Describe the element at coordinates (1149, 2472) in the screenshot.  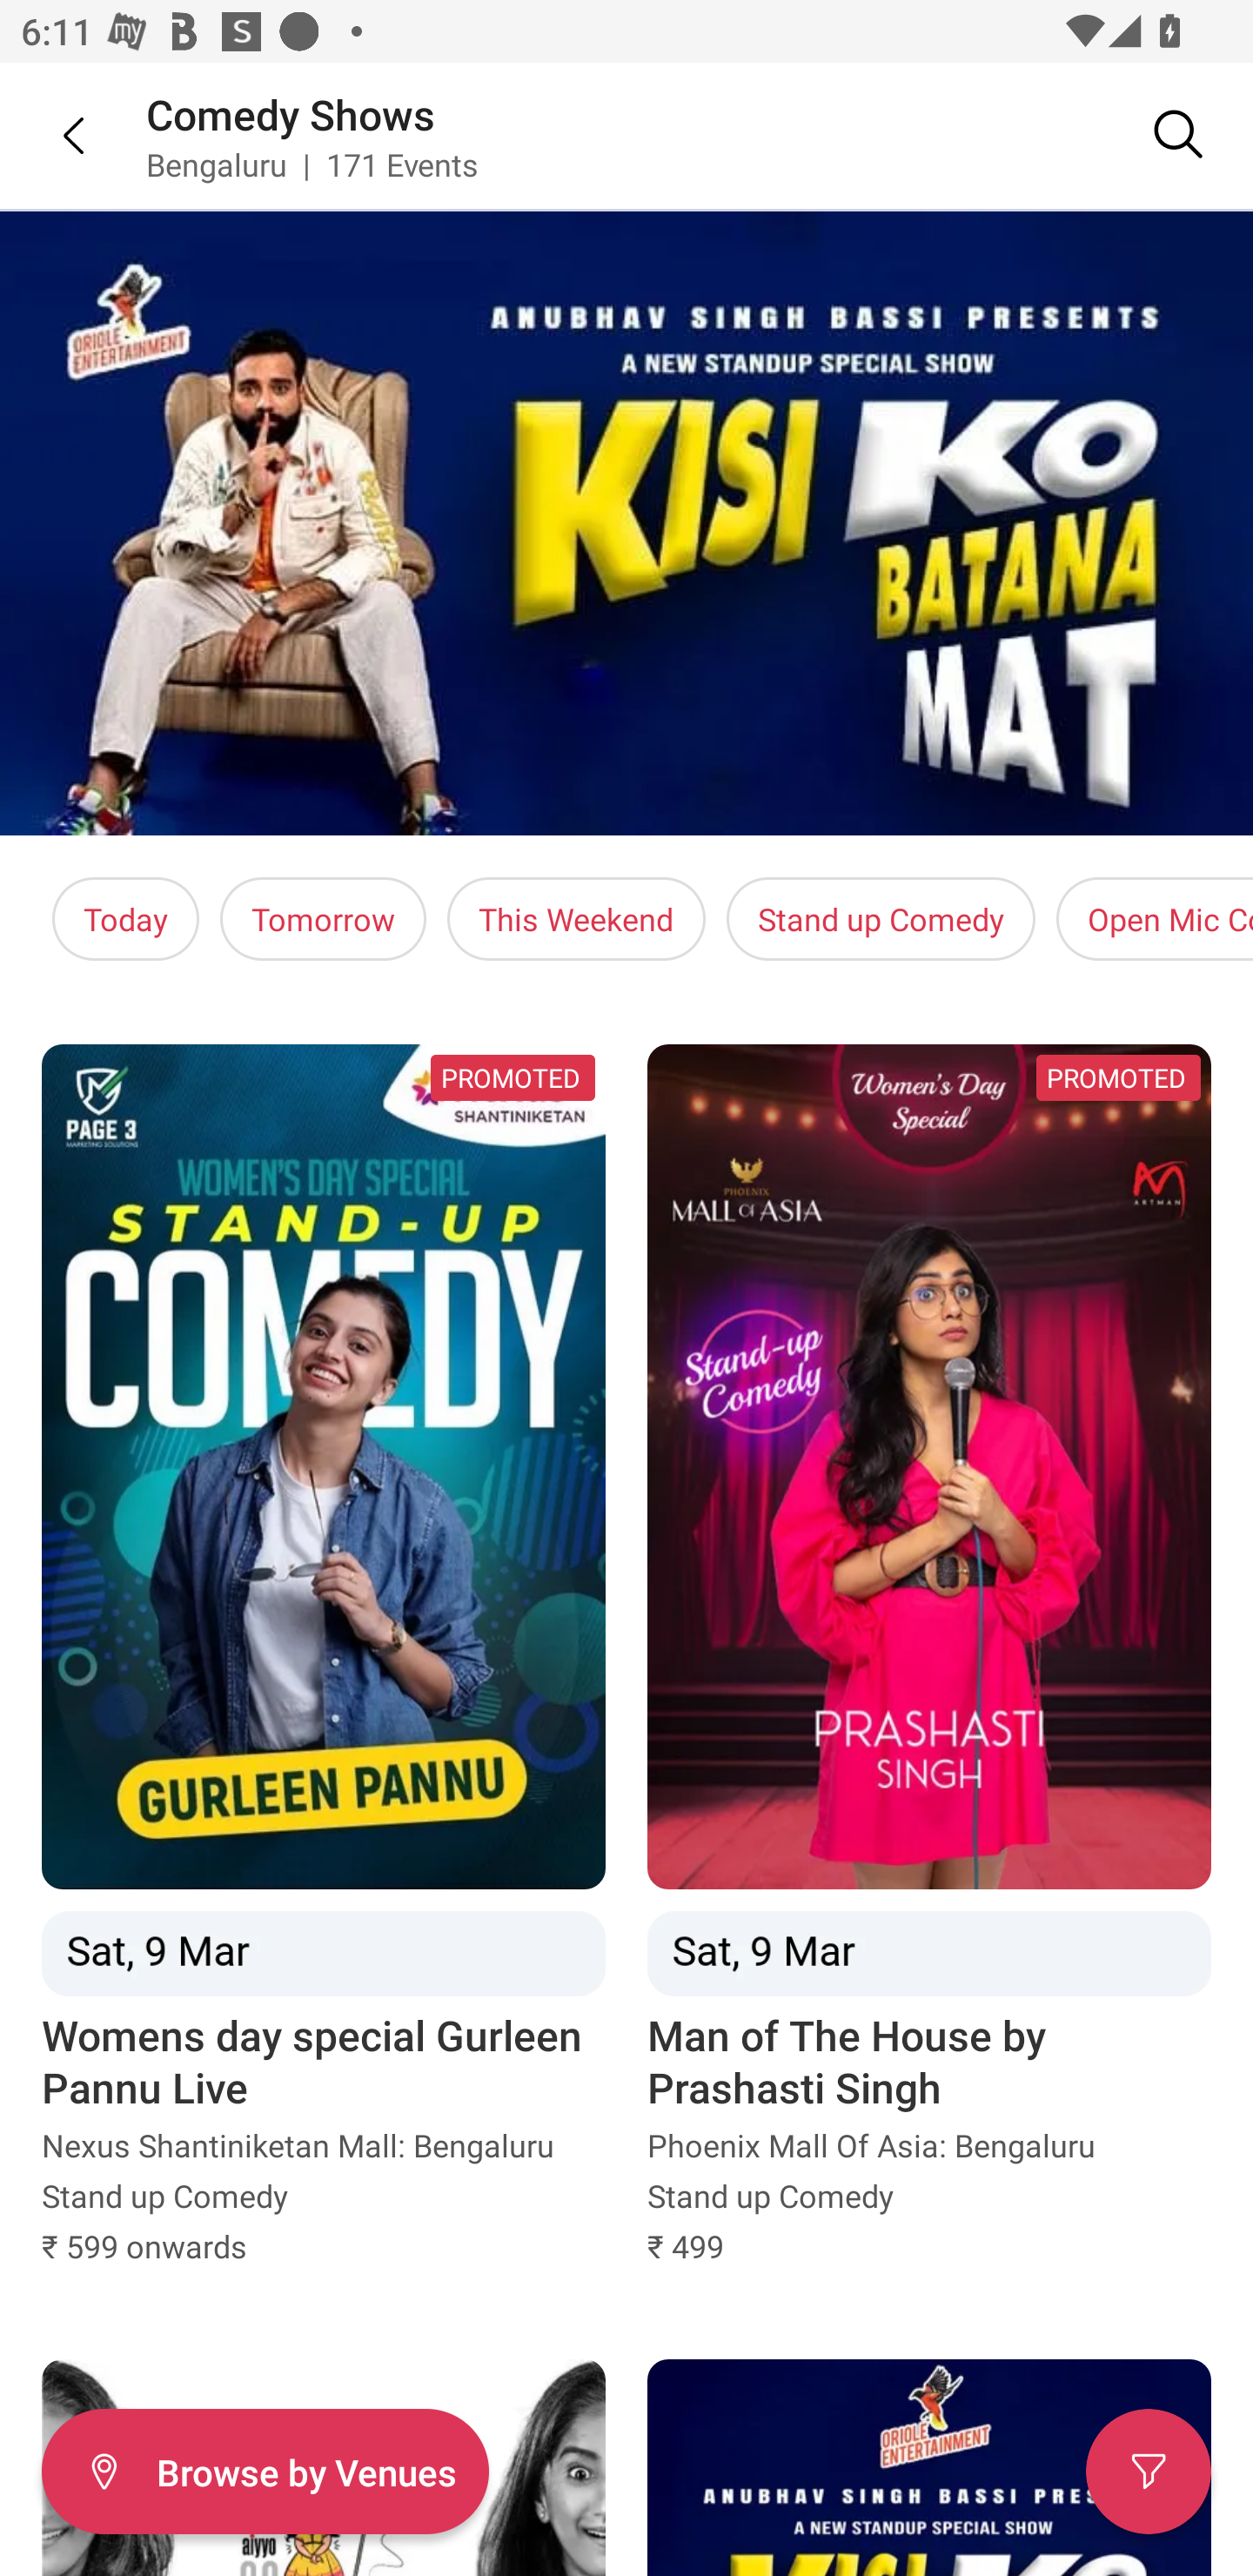
I see `Filter` at that location.